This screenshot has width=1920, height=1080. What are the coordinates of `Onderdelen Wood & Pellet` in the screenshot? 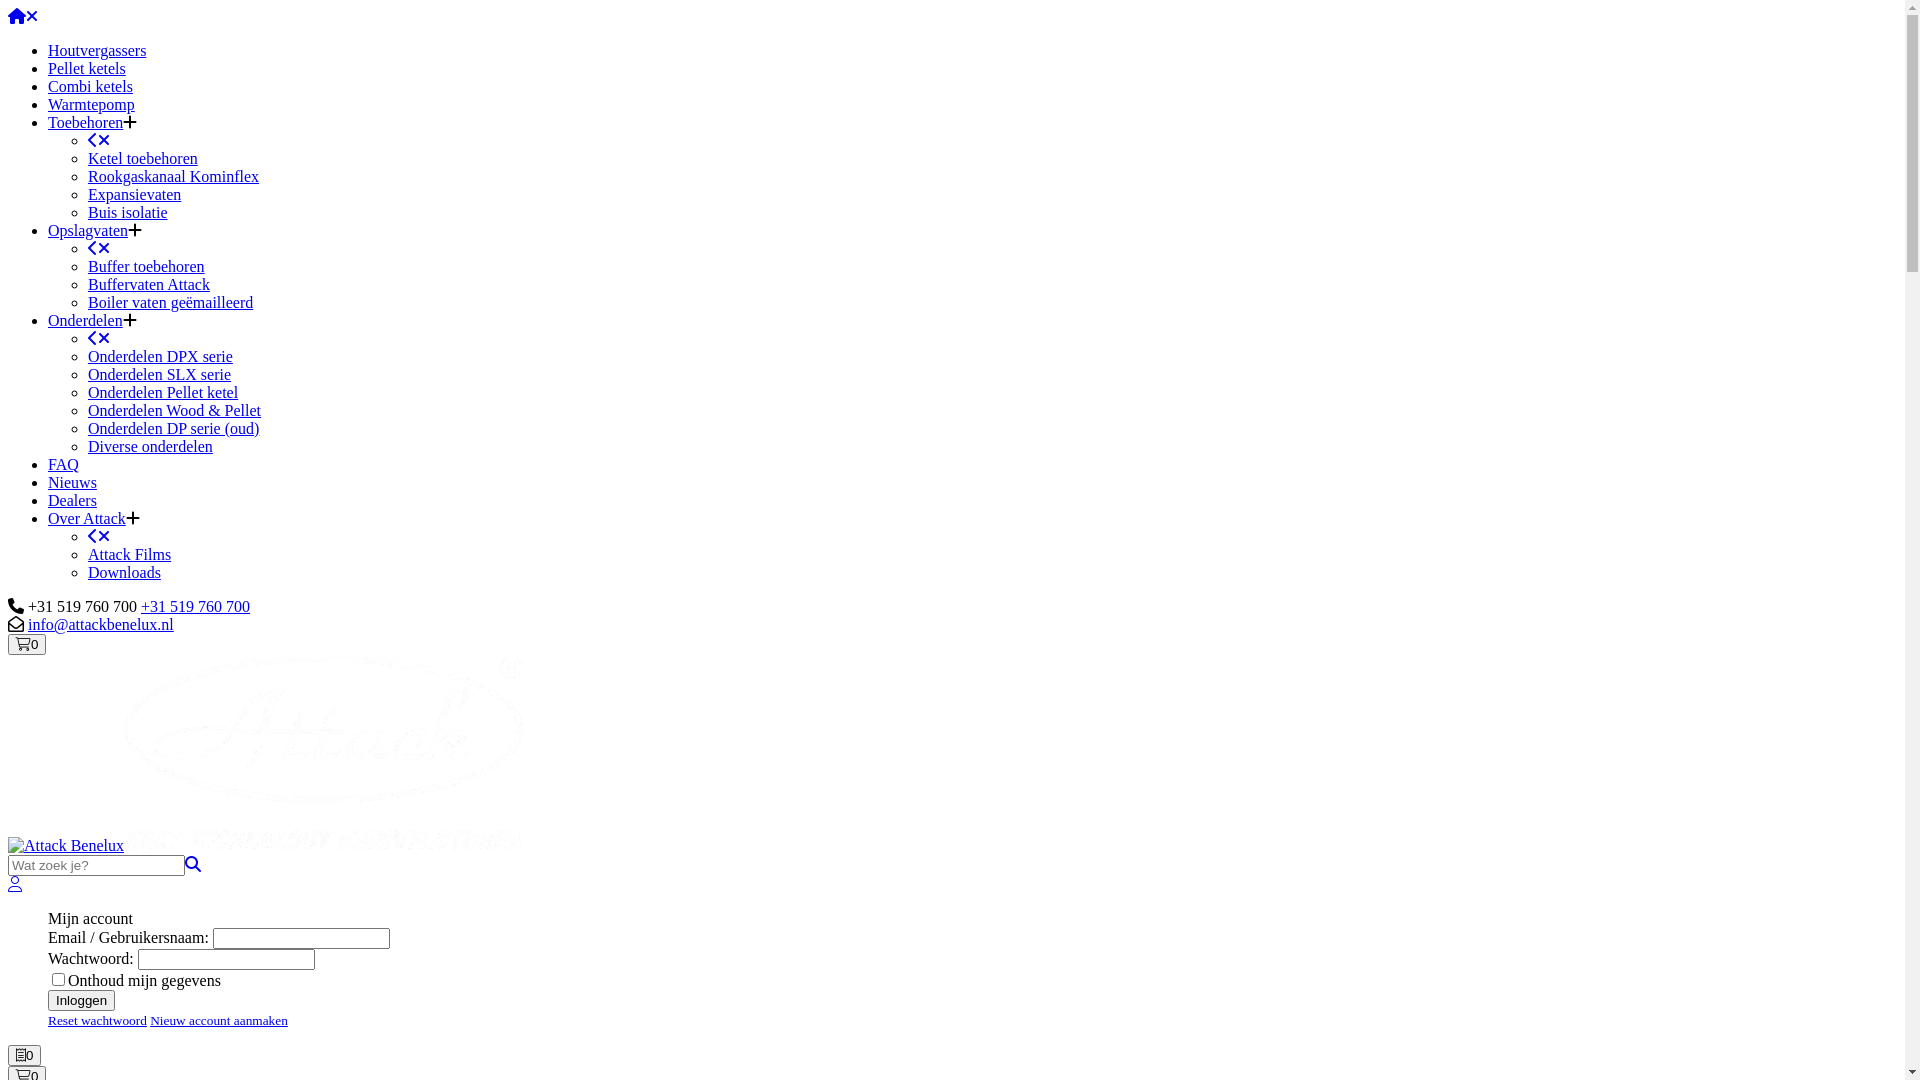 It's located at (174, 410).